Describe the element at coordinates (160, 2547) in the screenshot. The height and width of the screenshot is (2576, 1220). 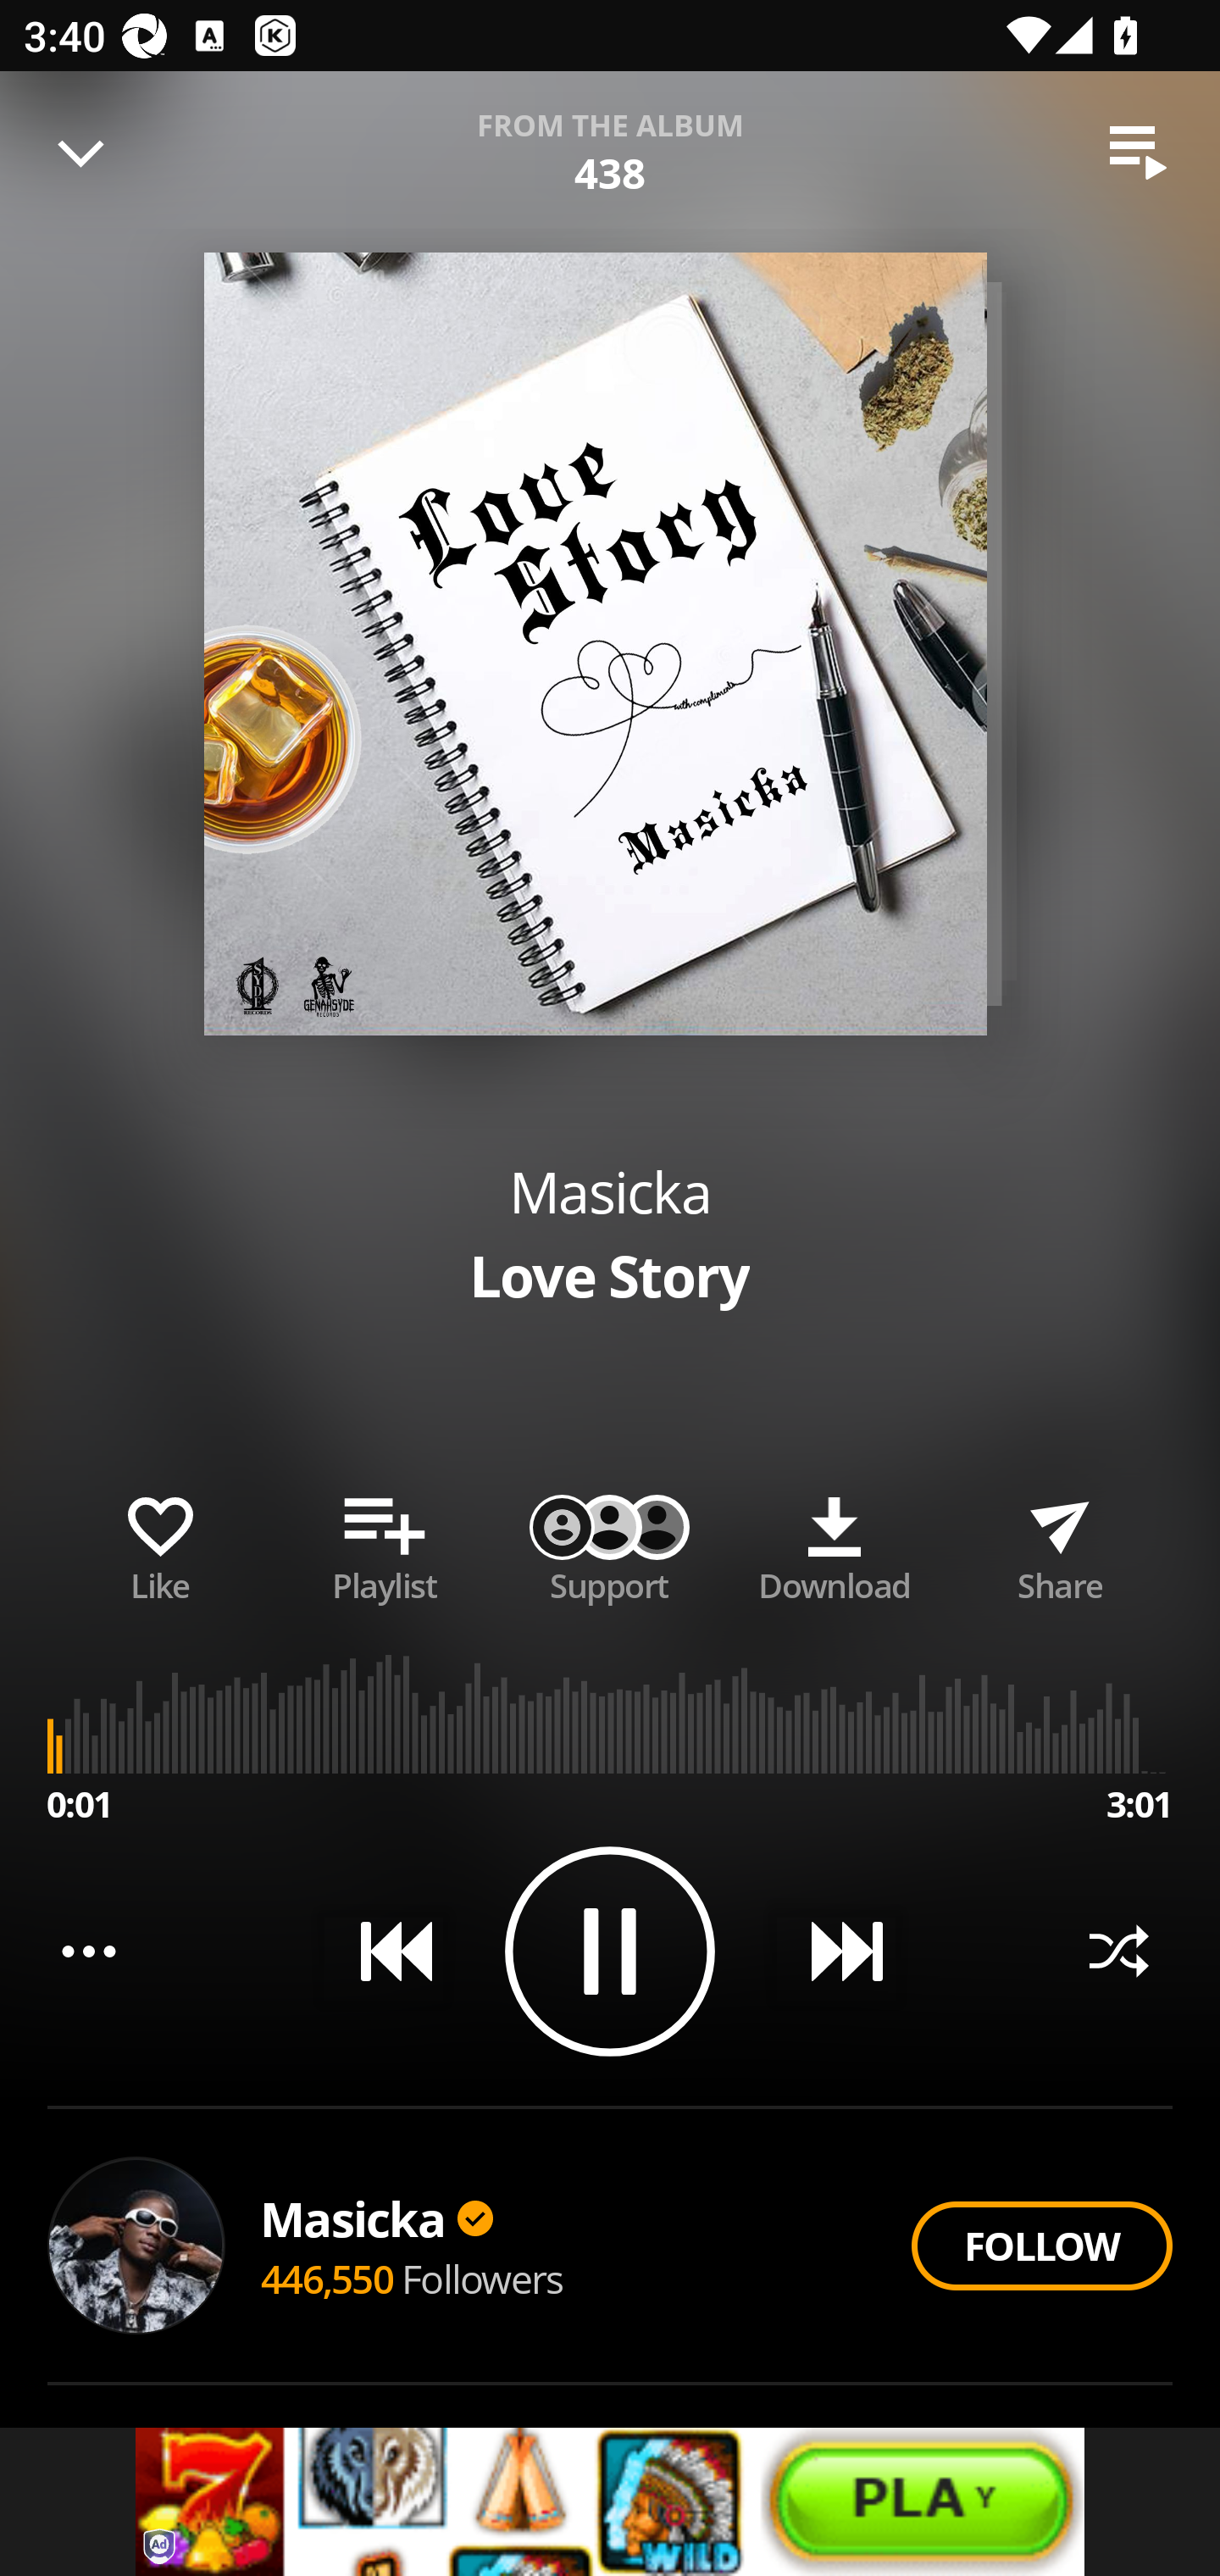
I see `Liftoff Privacy` at that location.